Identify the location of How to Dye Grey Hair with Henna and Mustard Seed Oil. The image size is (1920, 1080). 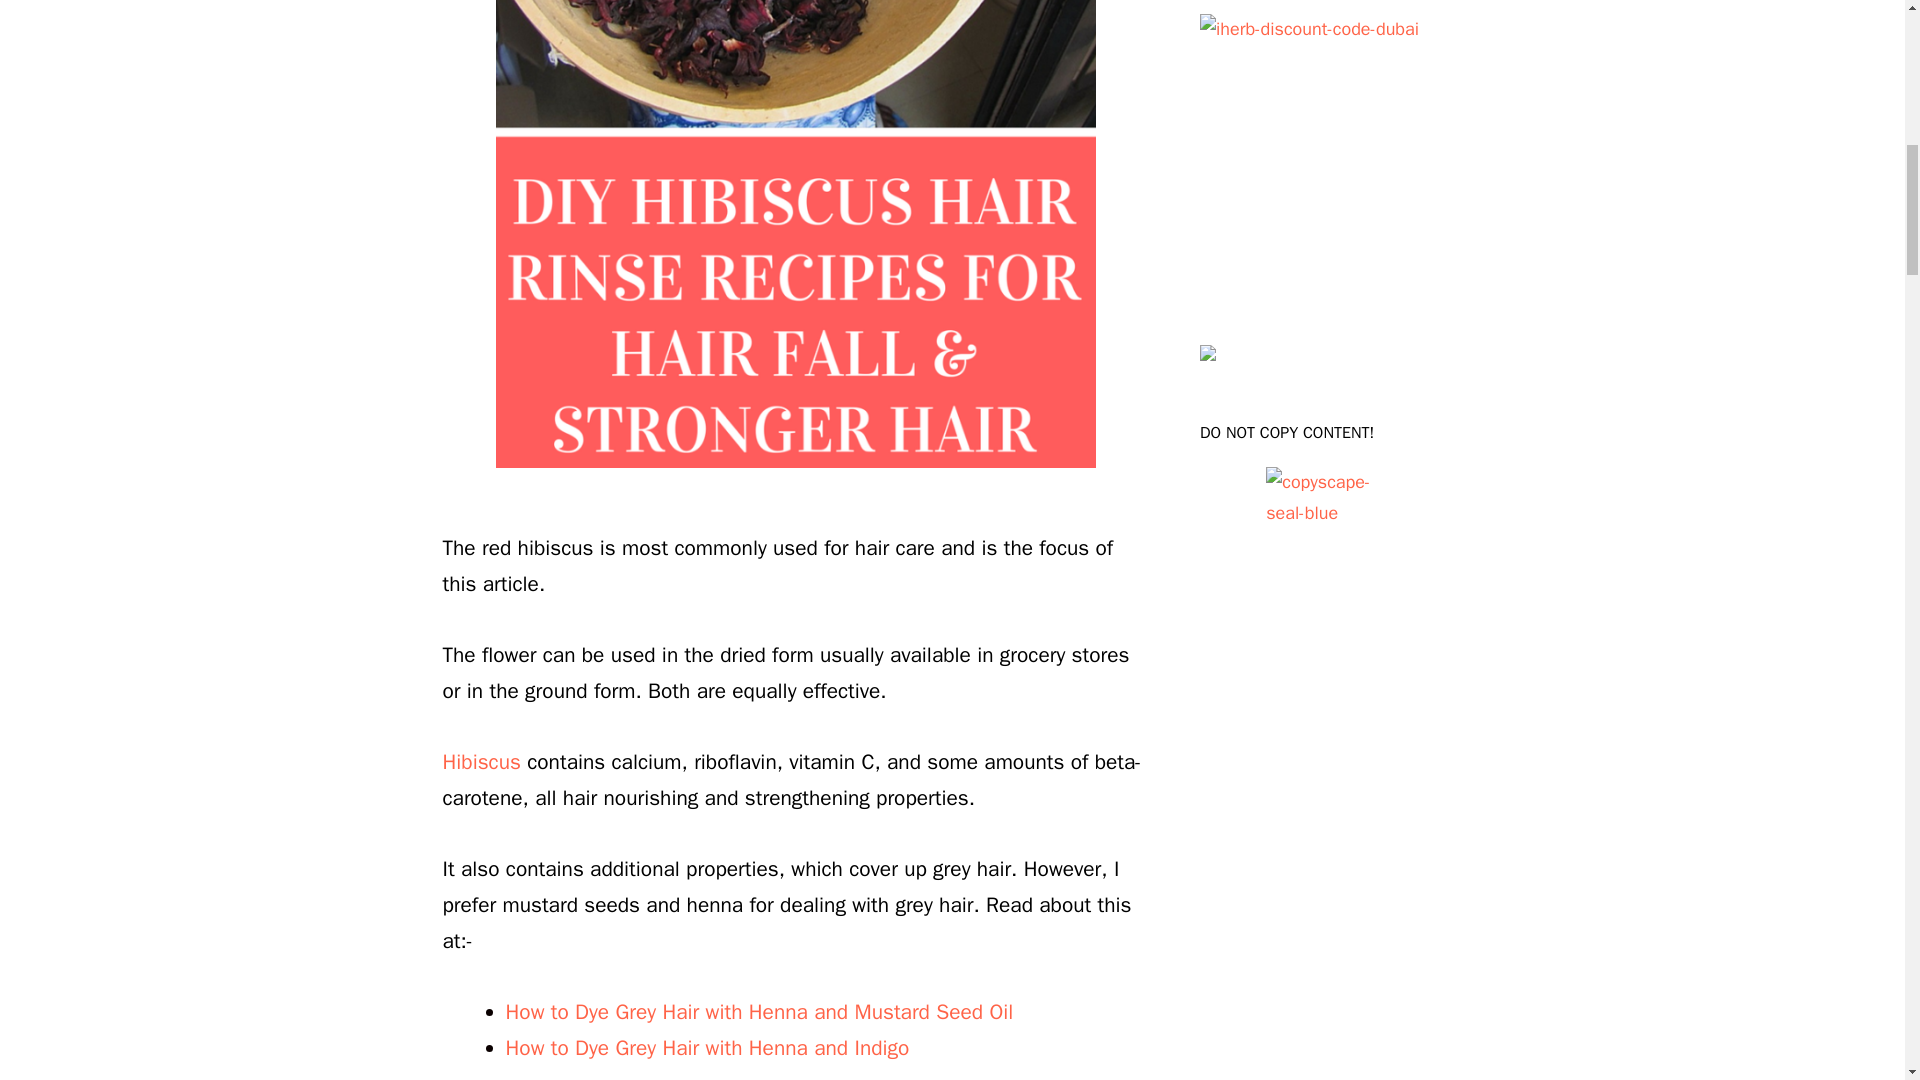
(760, 1012).